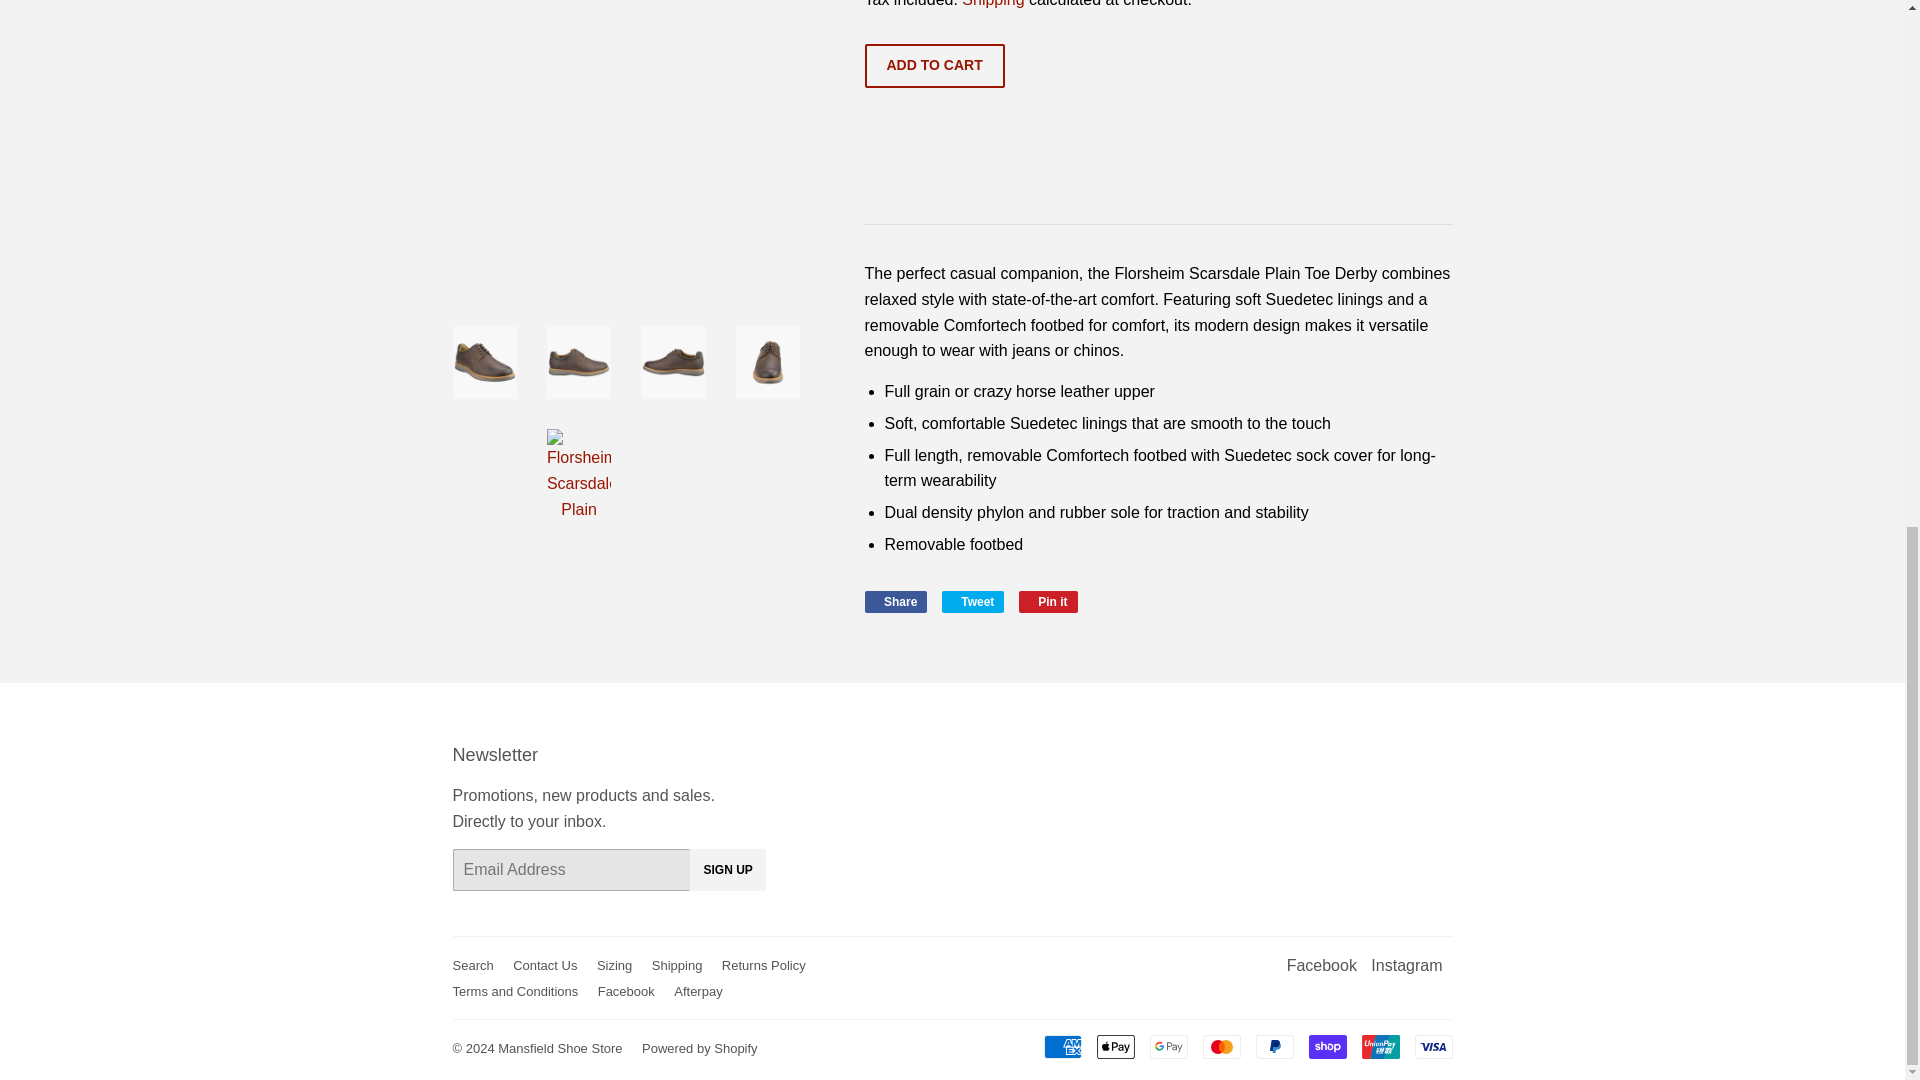  I want to click on Mansfield Shoe Store on Instagram, so click(896, 602).